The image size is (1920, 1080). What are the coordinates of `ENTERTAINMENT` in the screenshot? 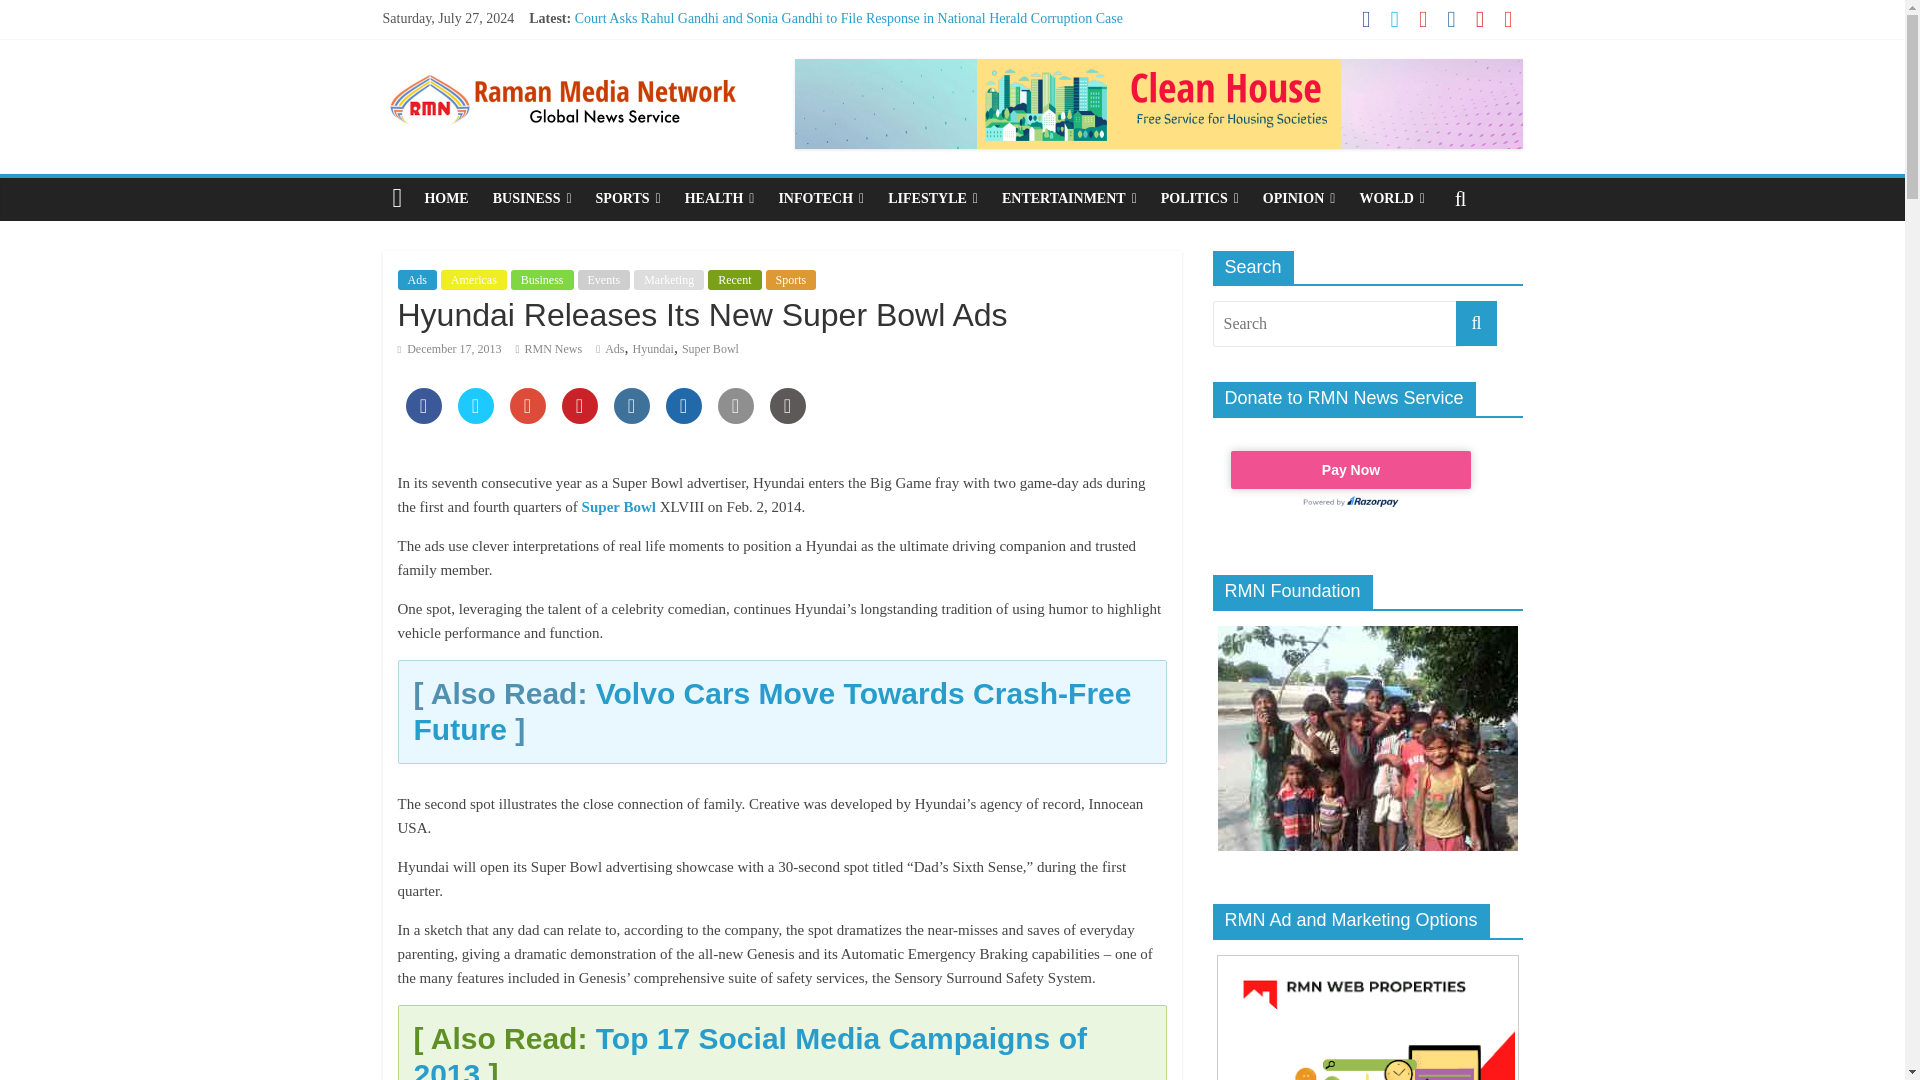 It's located at (1069, 199).